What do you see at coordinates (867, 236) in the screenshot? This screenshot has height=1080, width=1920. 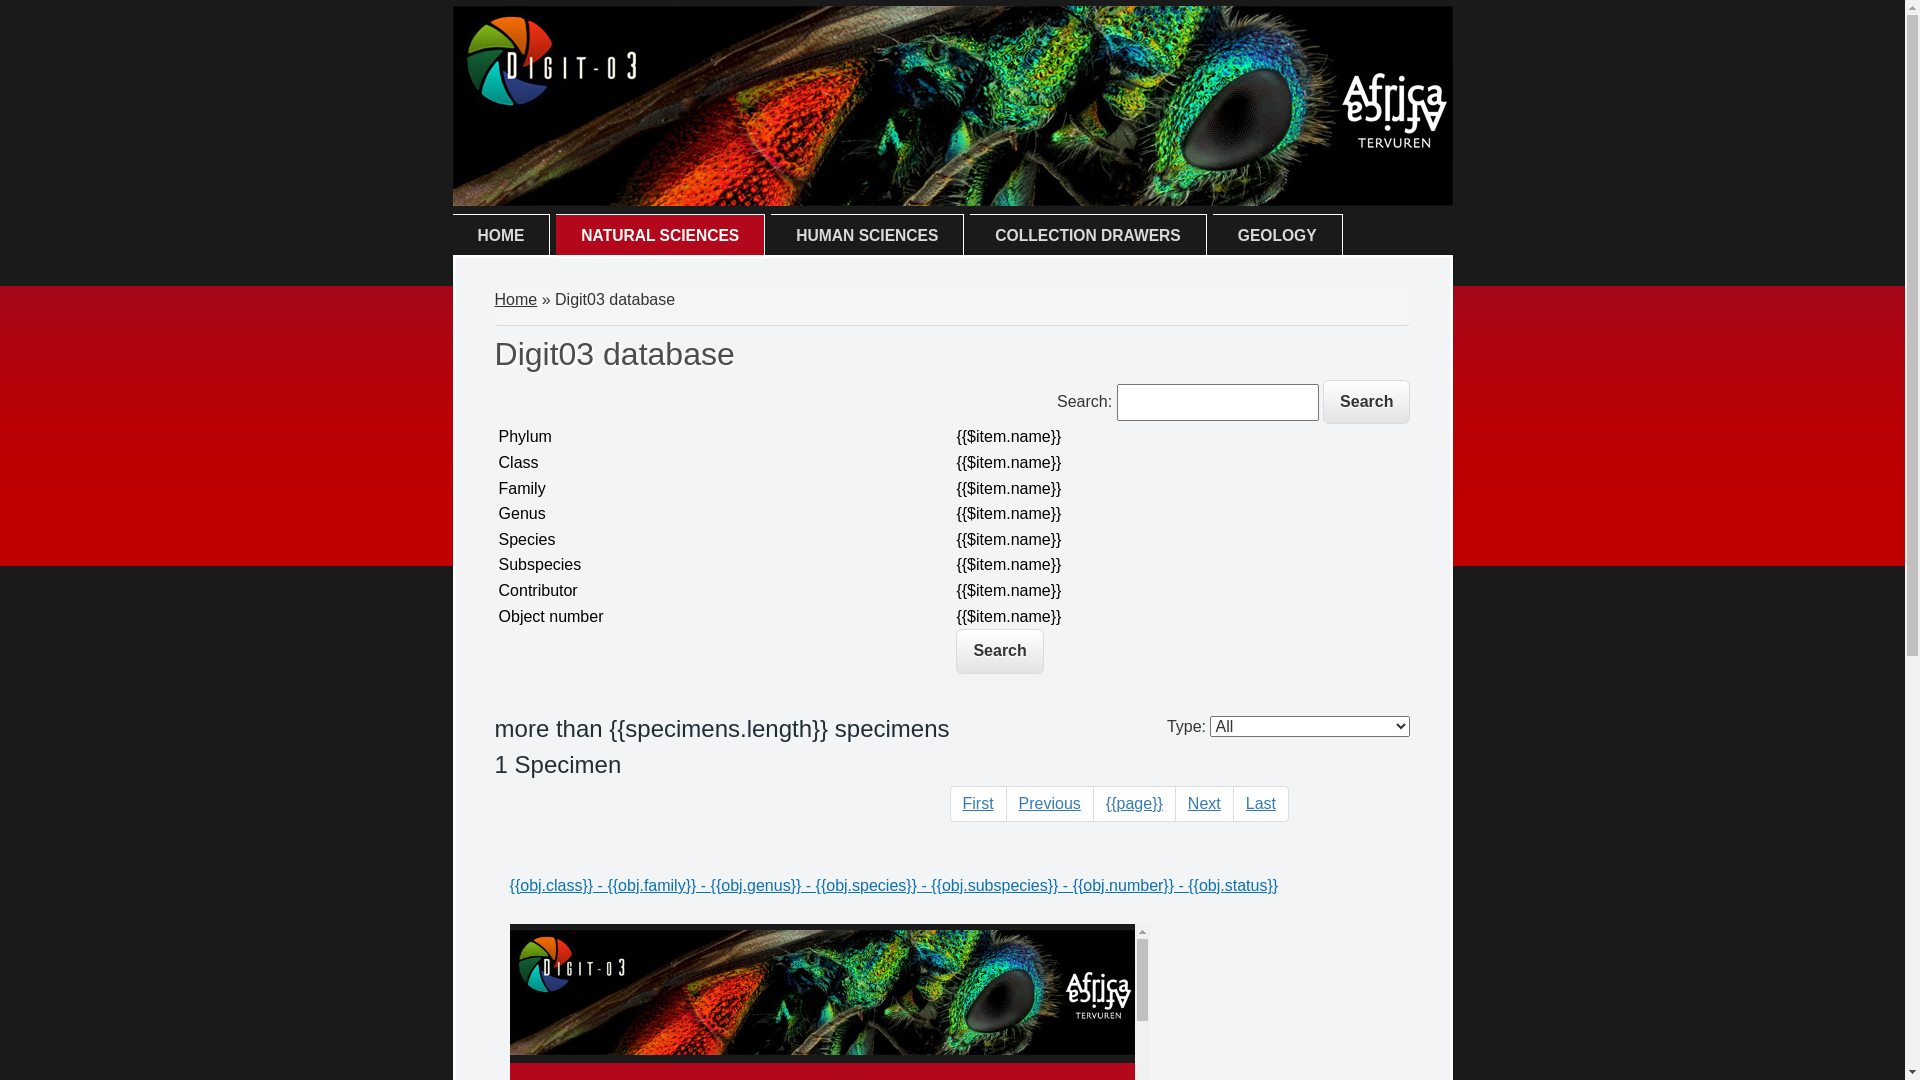 I see `HUMAN SCIENCES` at bounding box center [867, 236].